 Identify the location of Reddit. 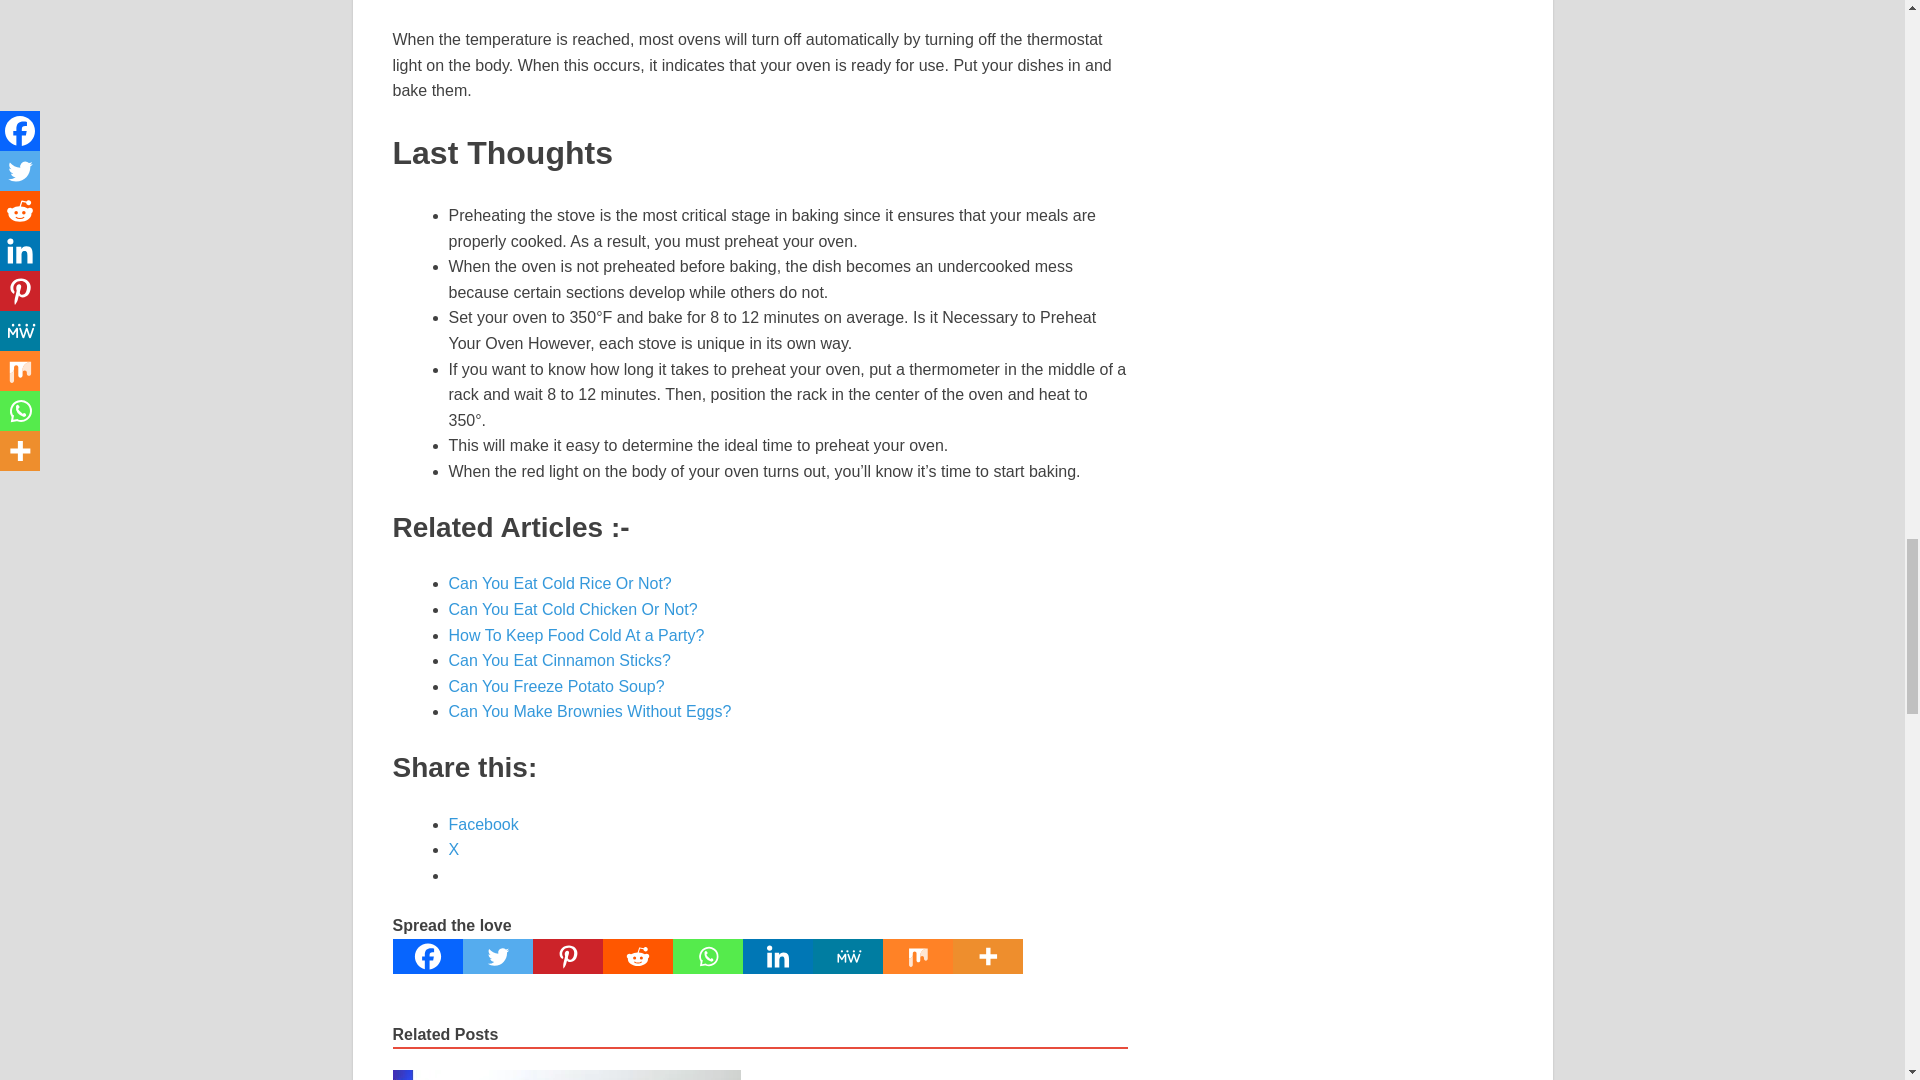
(637, 956).